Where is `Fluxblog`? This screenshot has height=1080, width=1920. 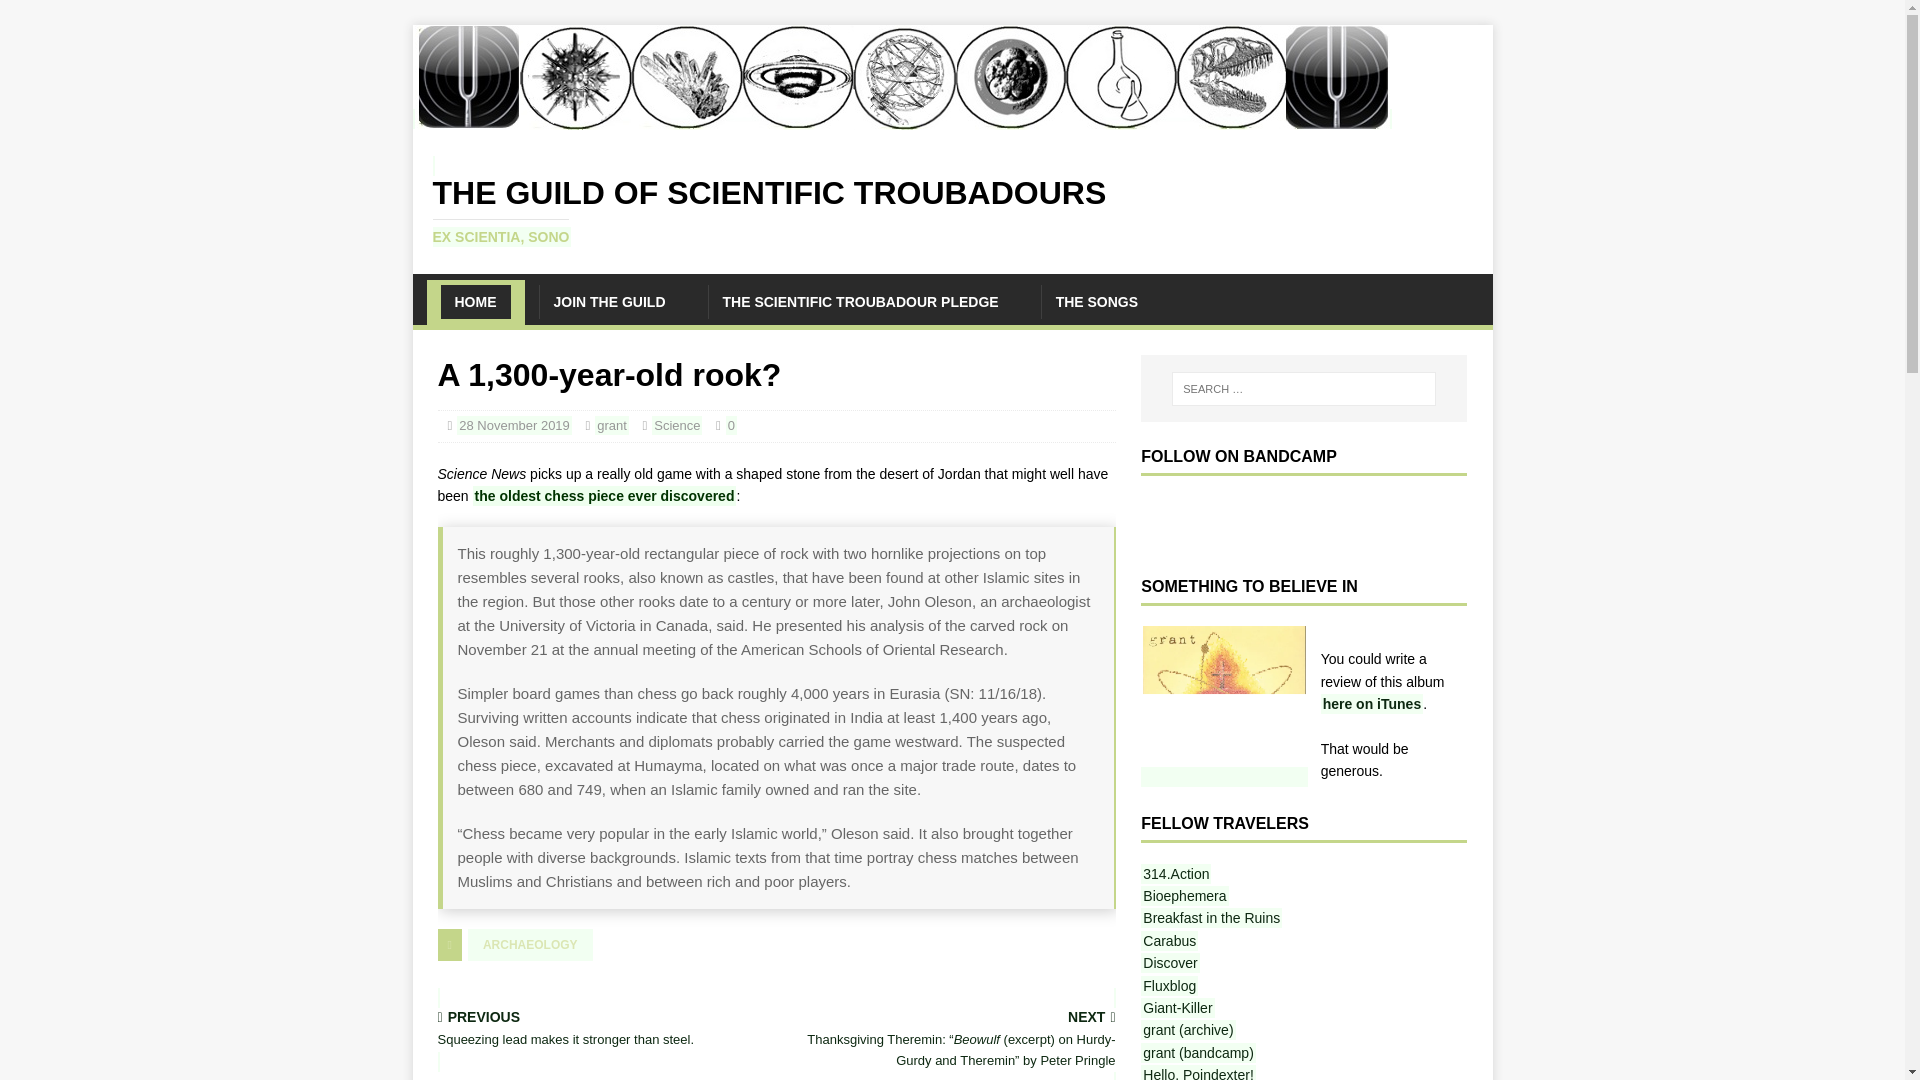 Fluxblog is located at coordinates (1169, 986).